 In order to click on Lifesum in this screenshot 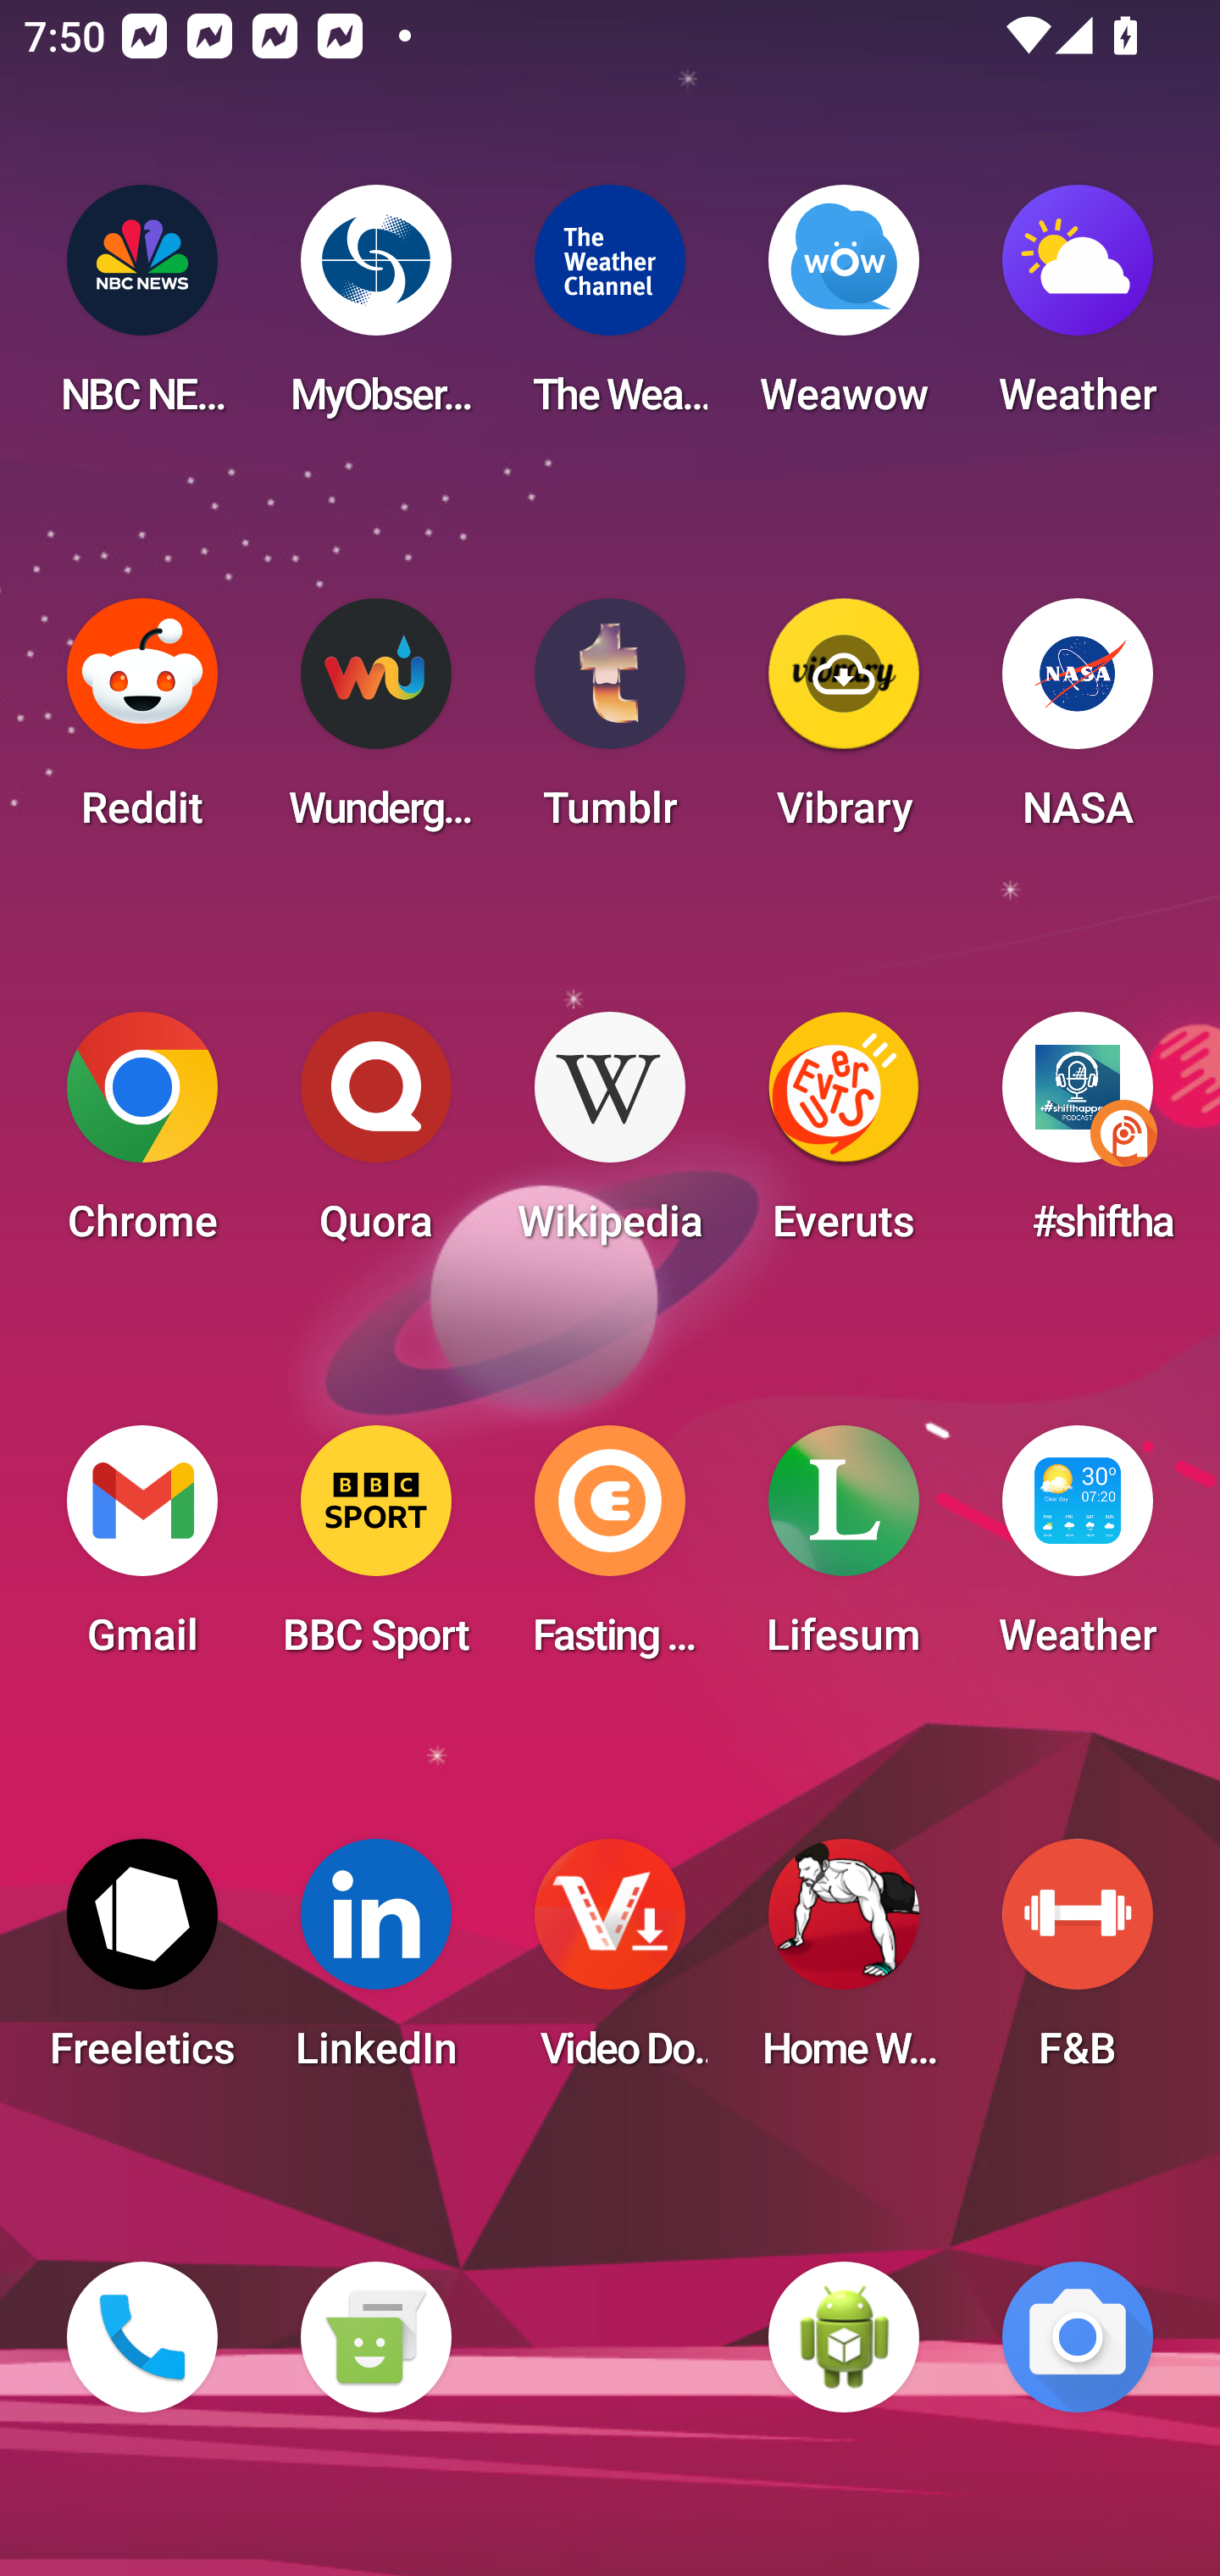, I will do `click(844, 1551)`.